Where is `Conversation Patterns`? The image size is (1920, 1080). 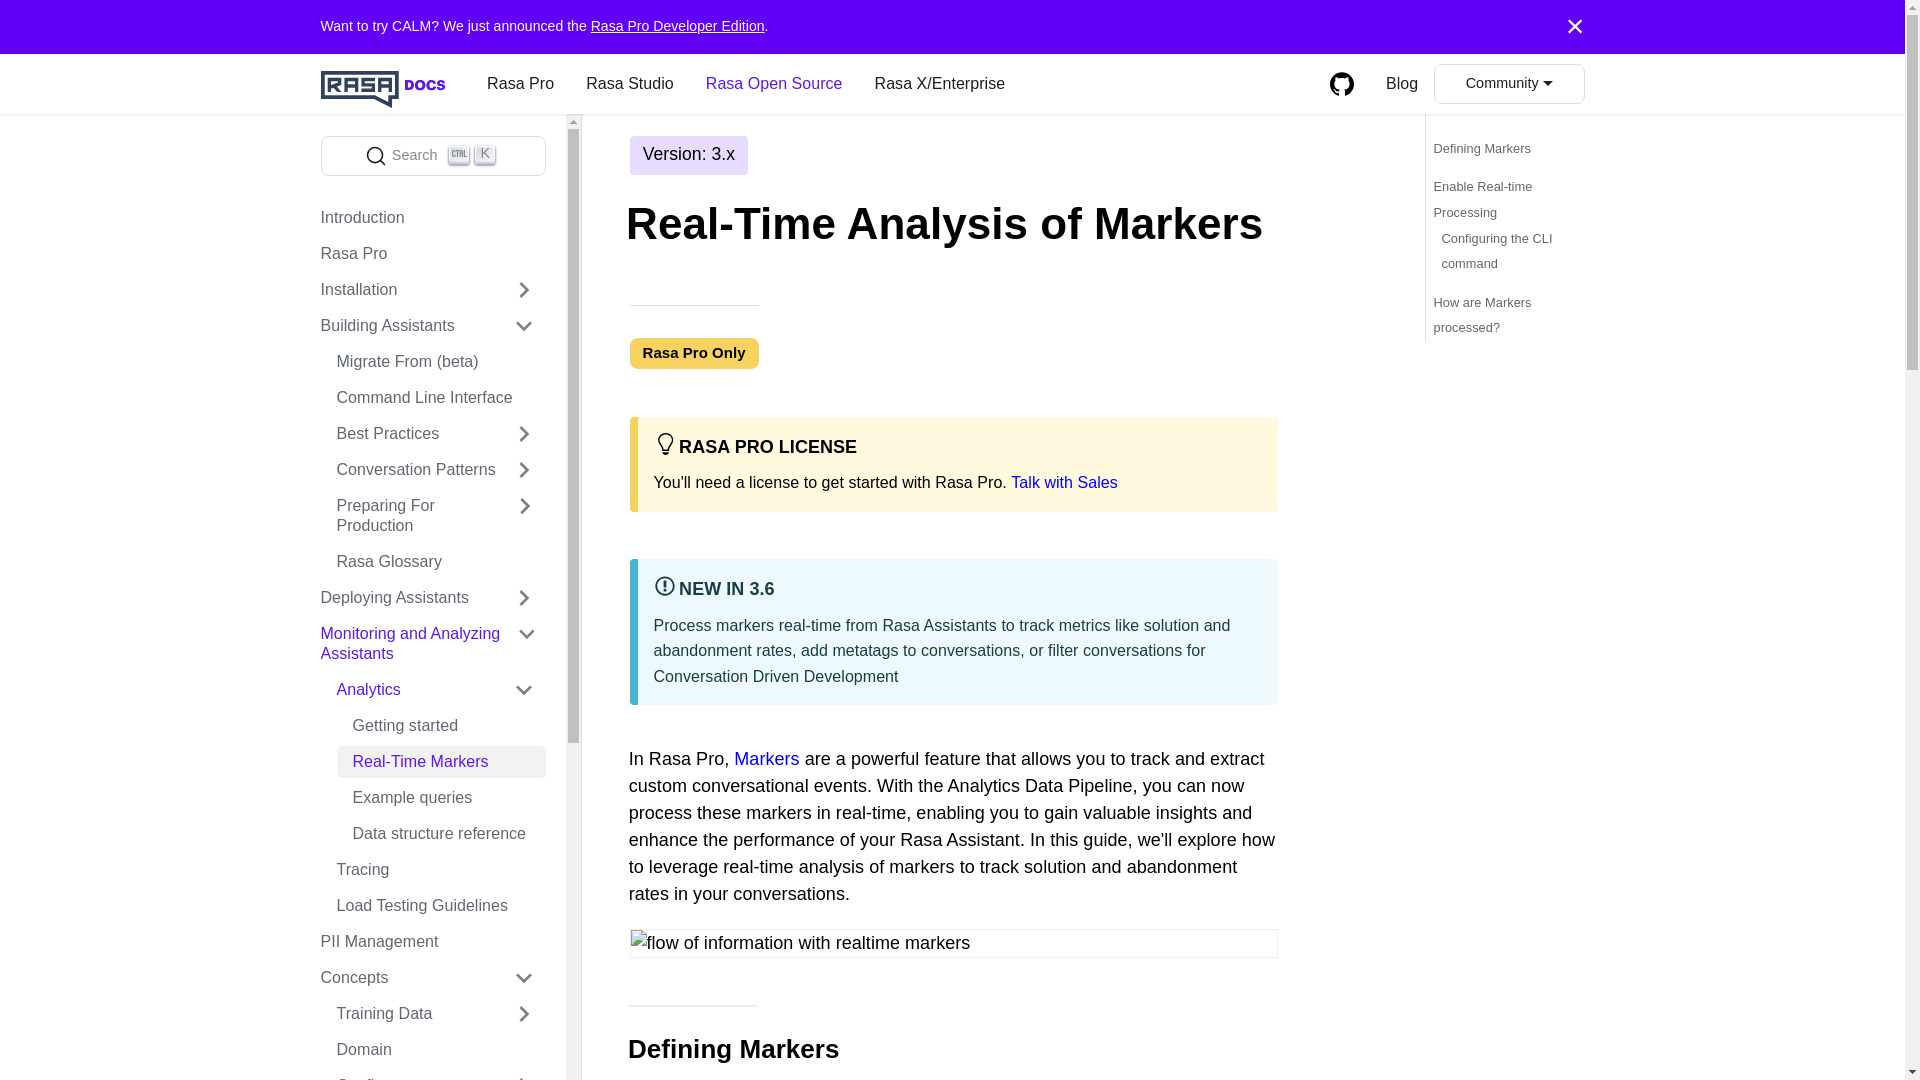
Conversation Patterns is located at coordinates (432, 470).